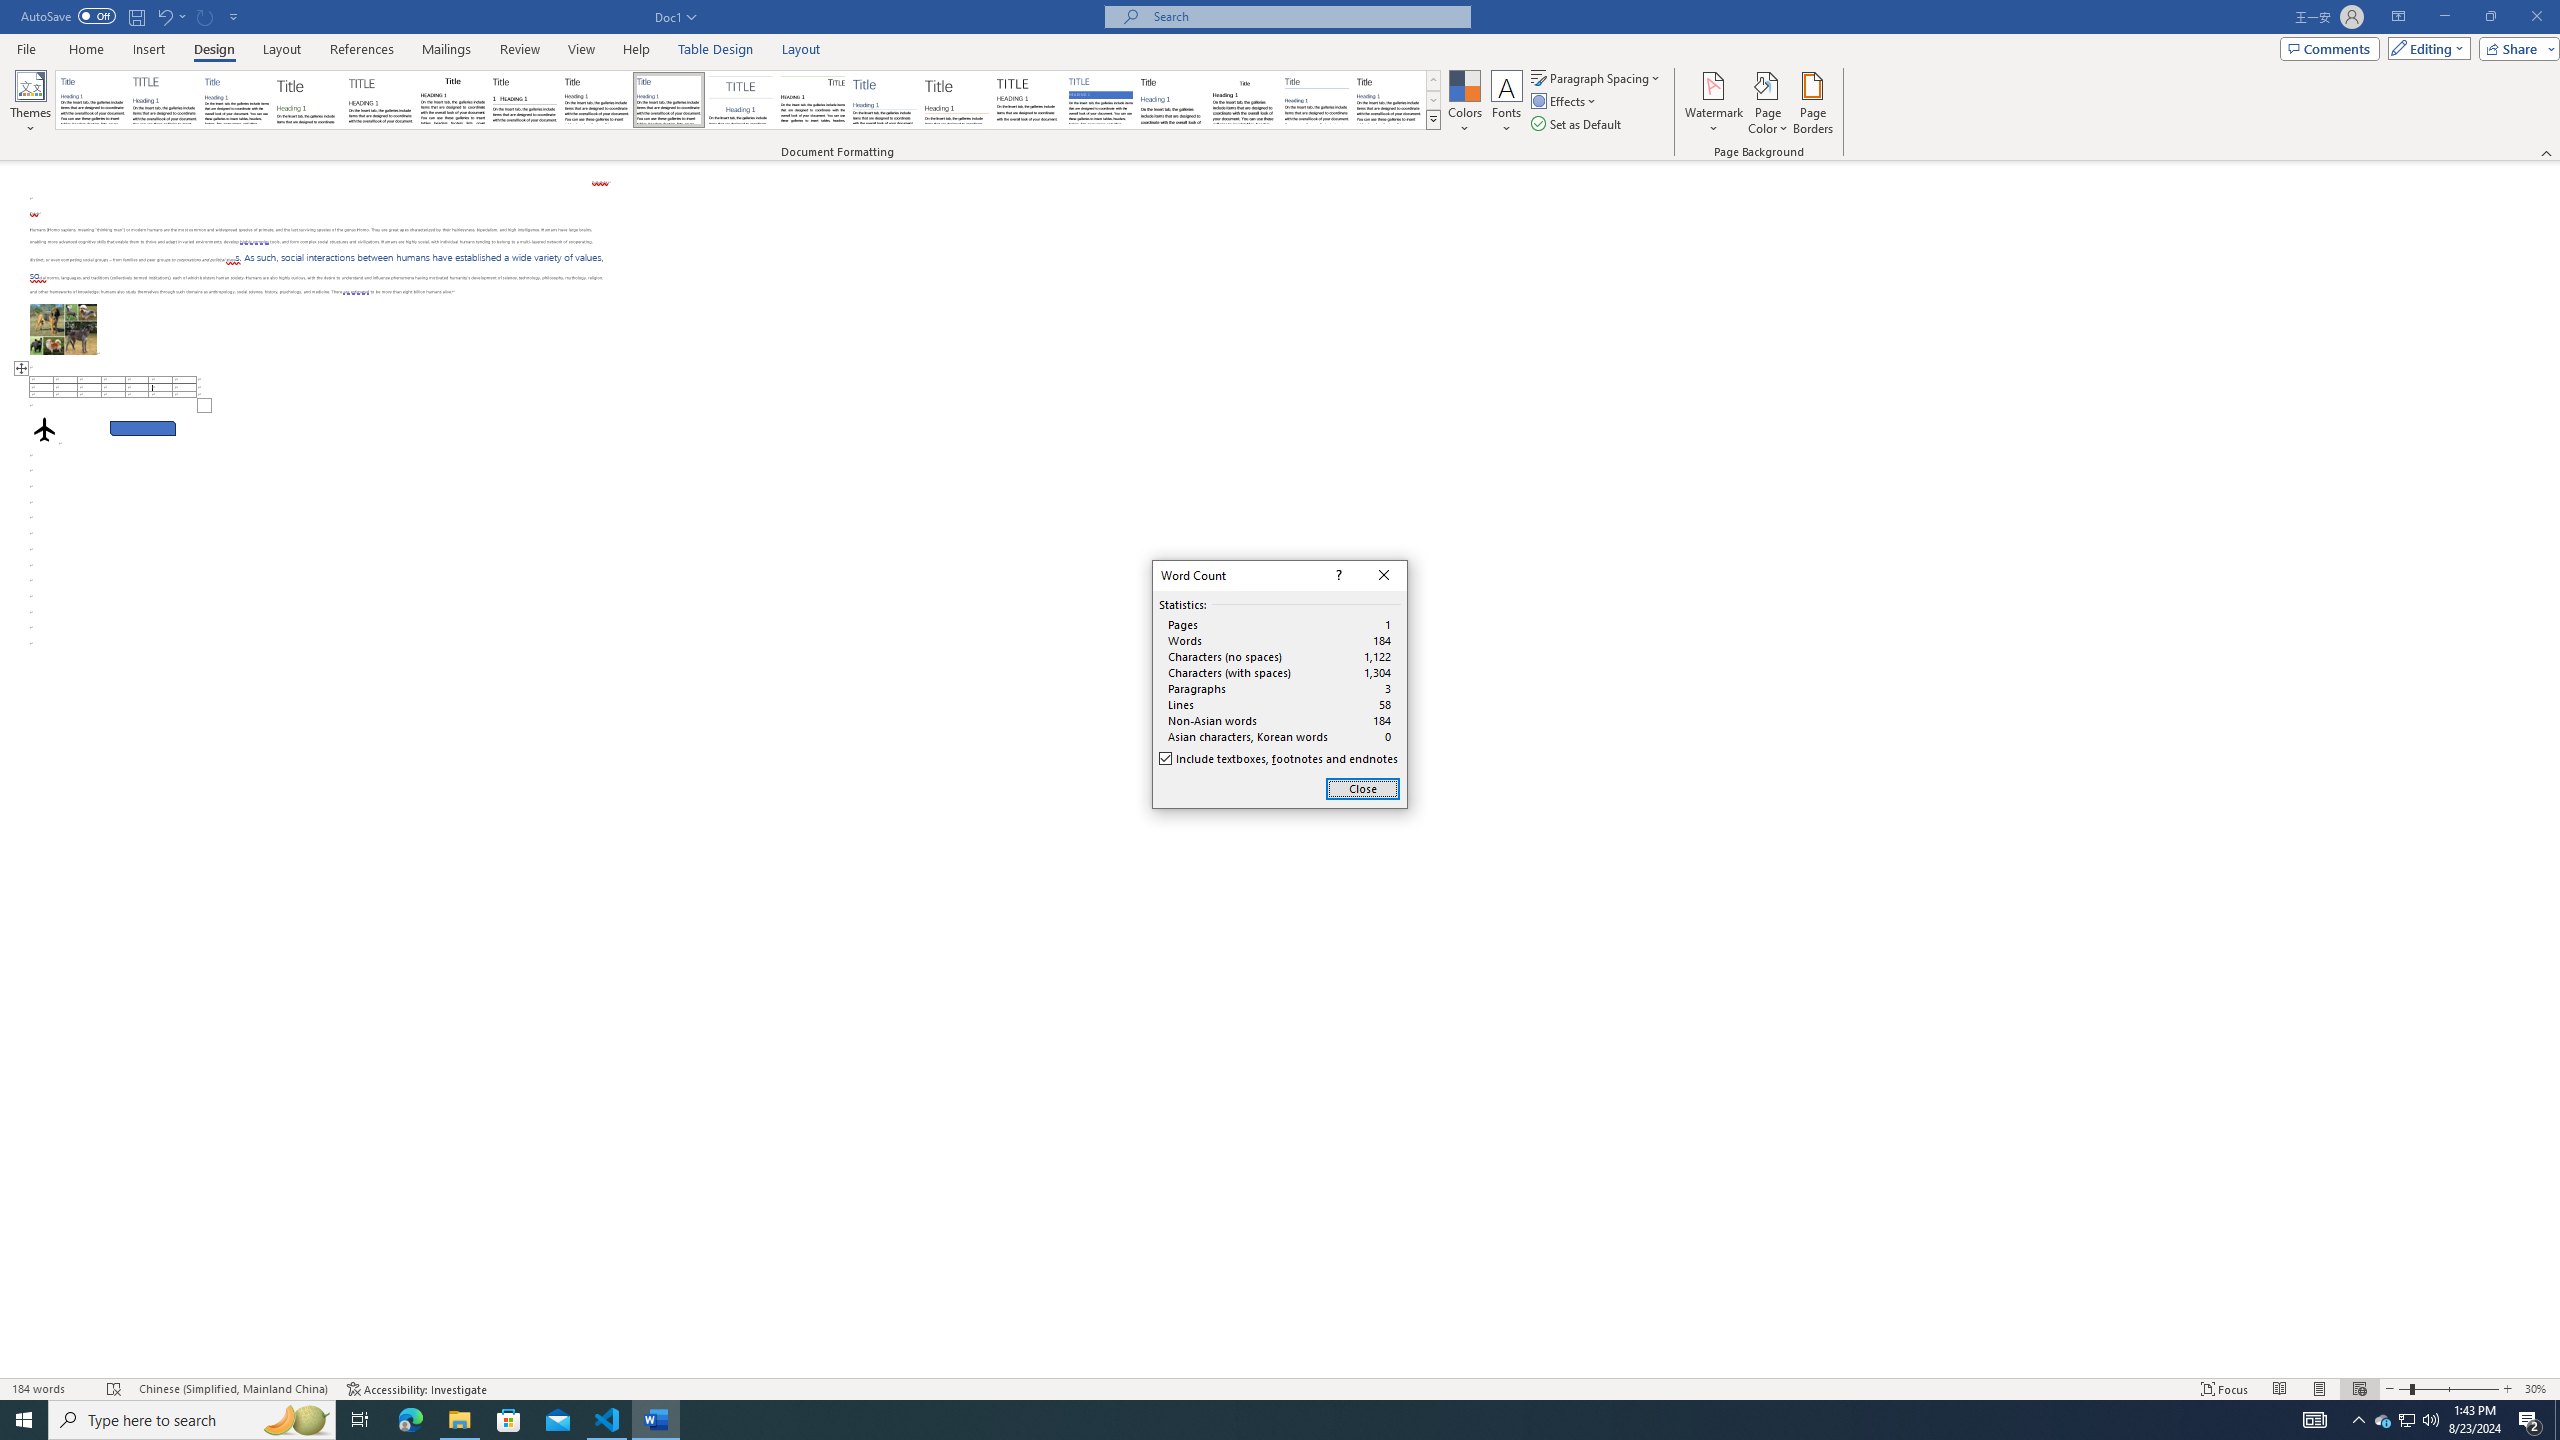  What do you see at coordinates (165, 100) in the screenshot?
I see `Basic (Elegant)` at bounding box center [165, 100].